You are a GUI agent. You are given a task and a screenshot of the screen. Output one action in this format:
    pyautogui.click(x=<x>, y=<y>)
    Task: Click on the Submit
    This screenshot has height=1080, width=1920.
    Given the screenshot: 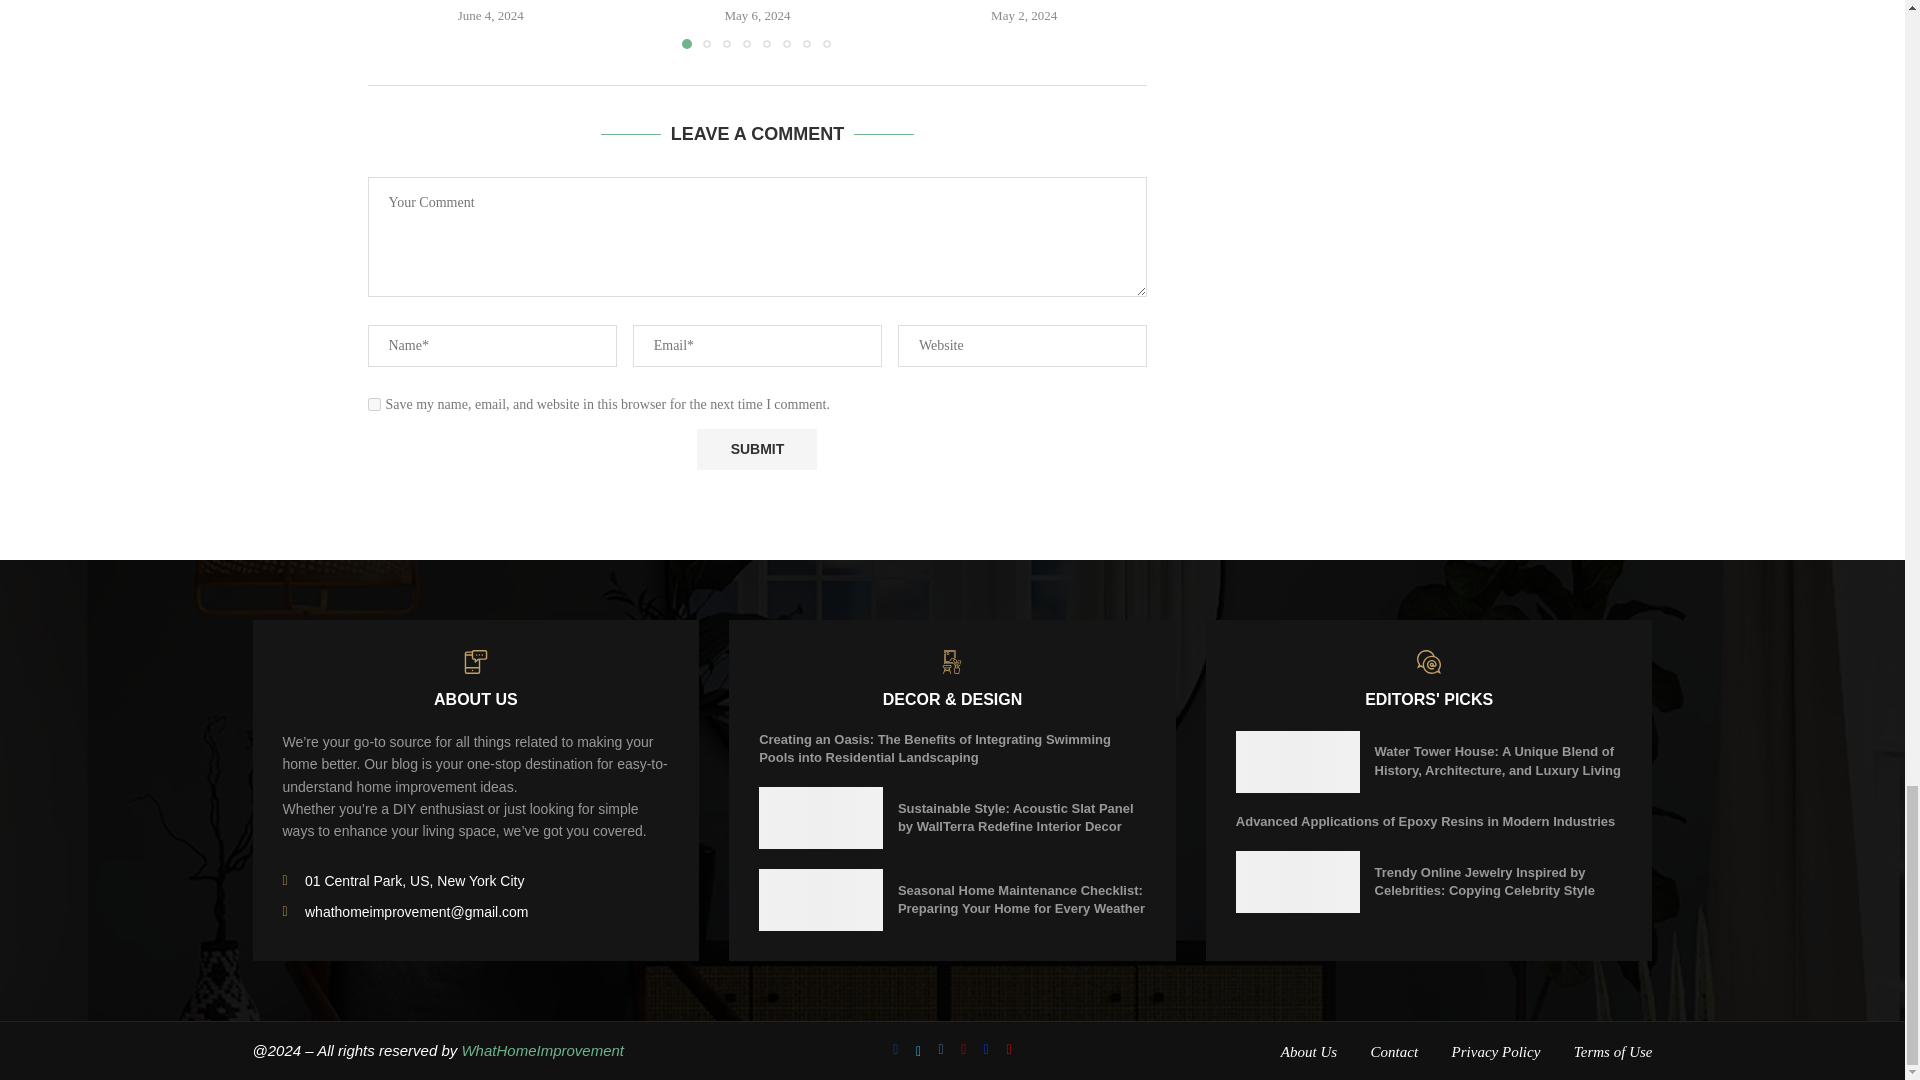 What is the action you would take?
    pyautogui.click(x=756, y=448)
    